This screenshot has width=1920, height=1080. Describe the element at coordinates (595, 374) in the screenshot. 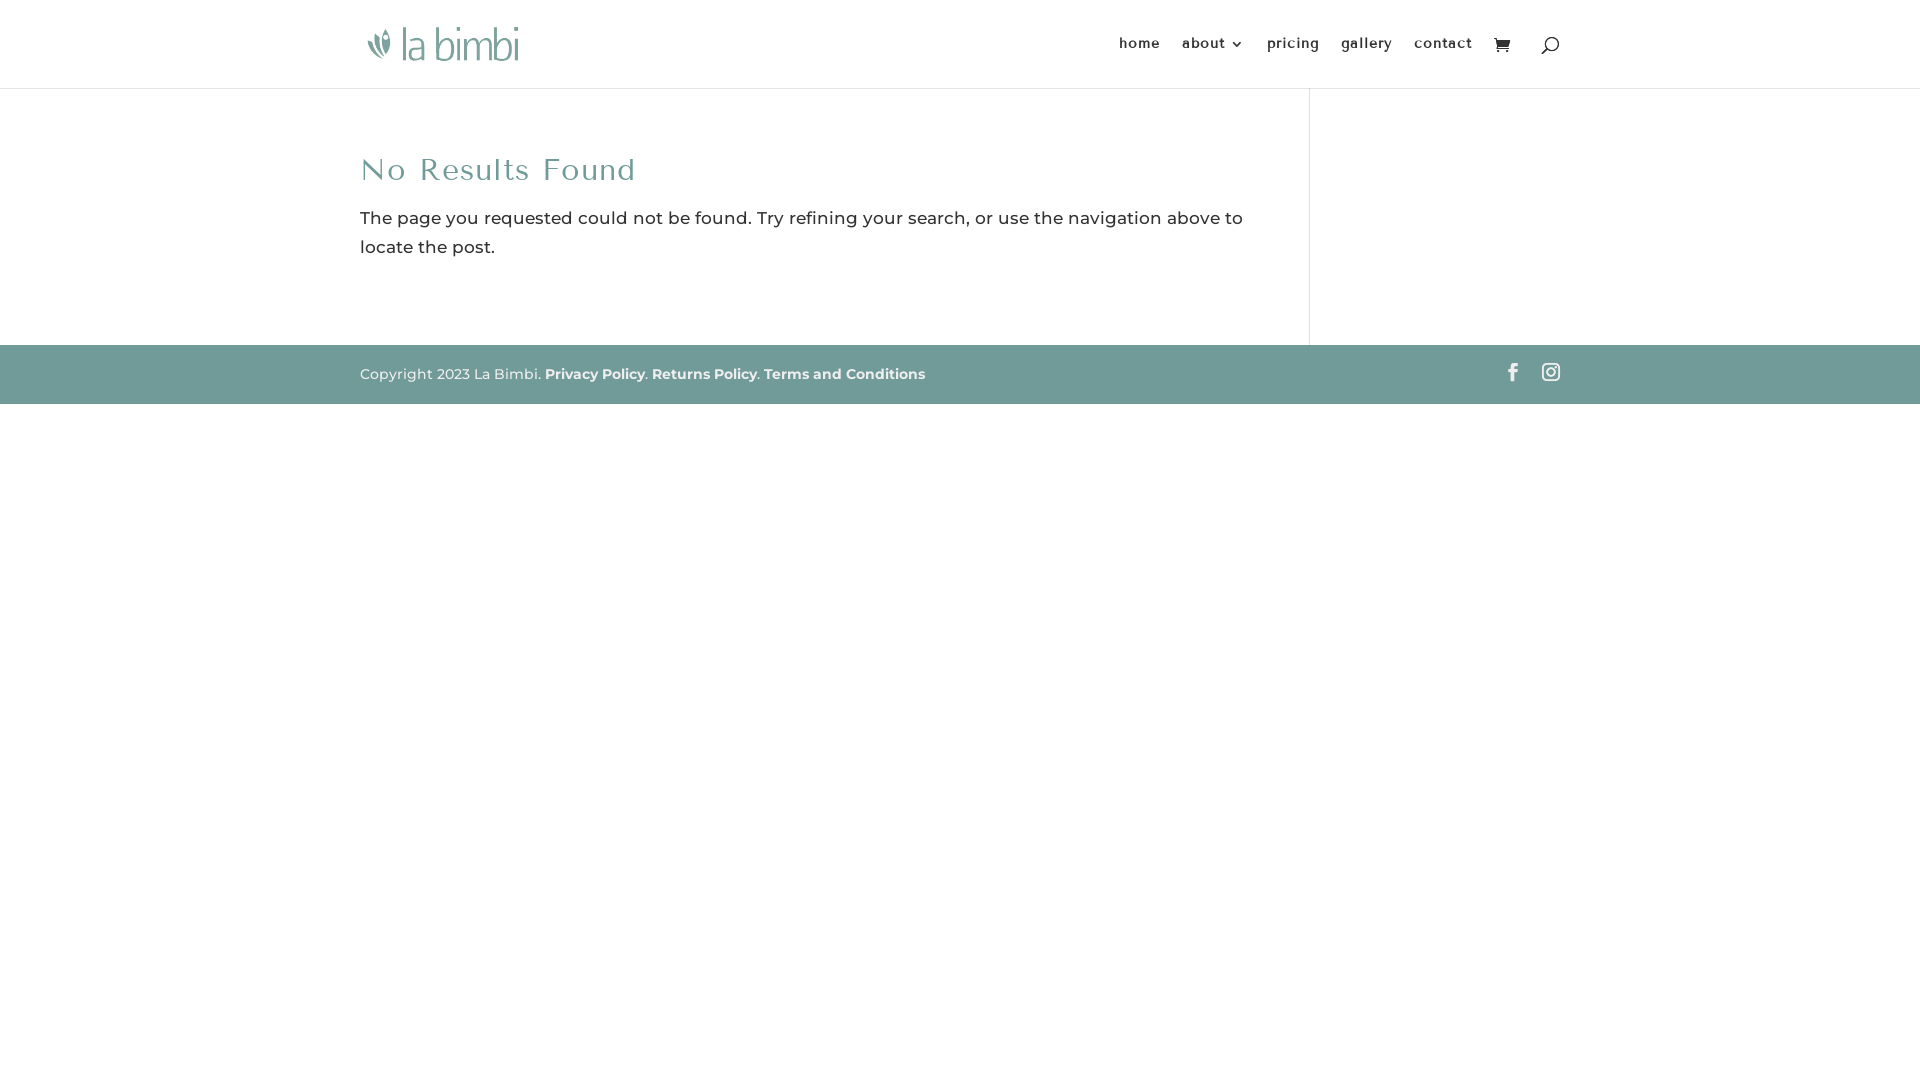

I see `Privacy Policy` at that location.